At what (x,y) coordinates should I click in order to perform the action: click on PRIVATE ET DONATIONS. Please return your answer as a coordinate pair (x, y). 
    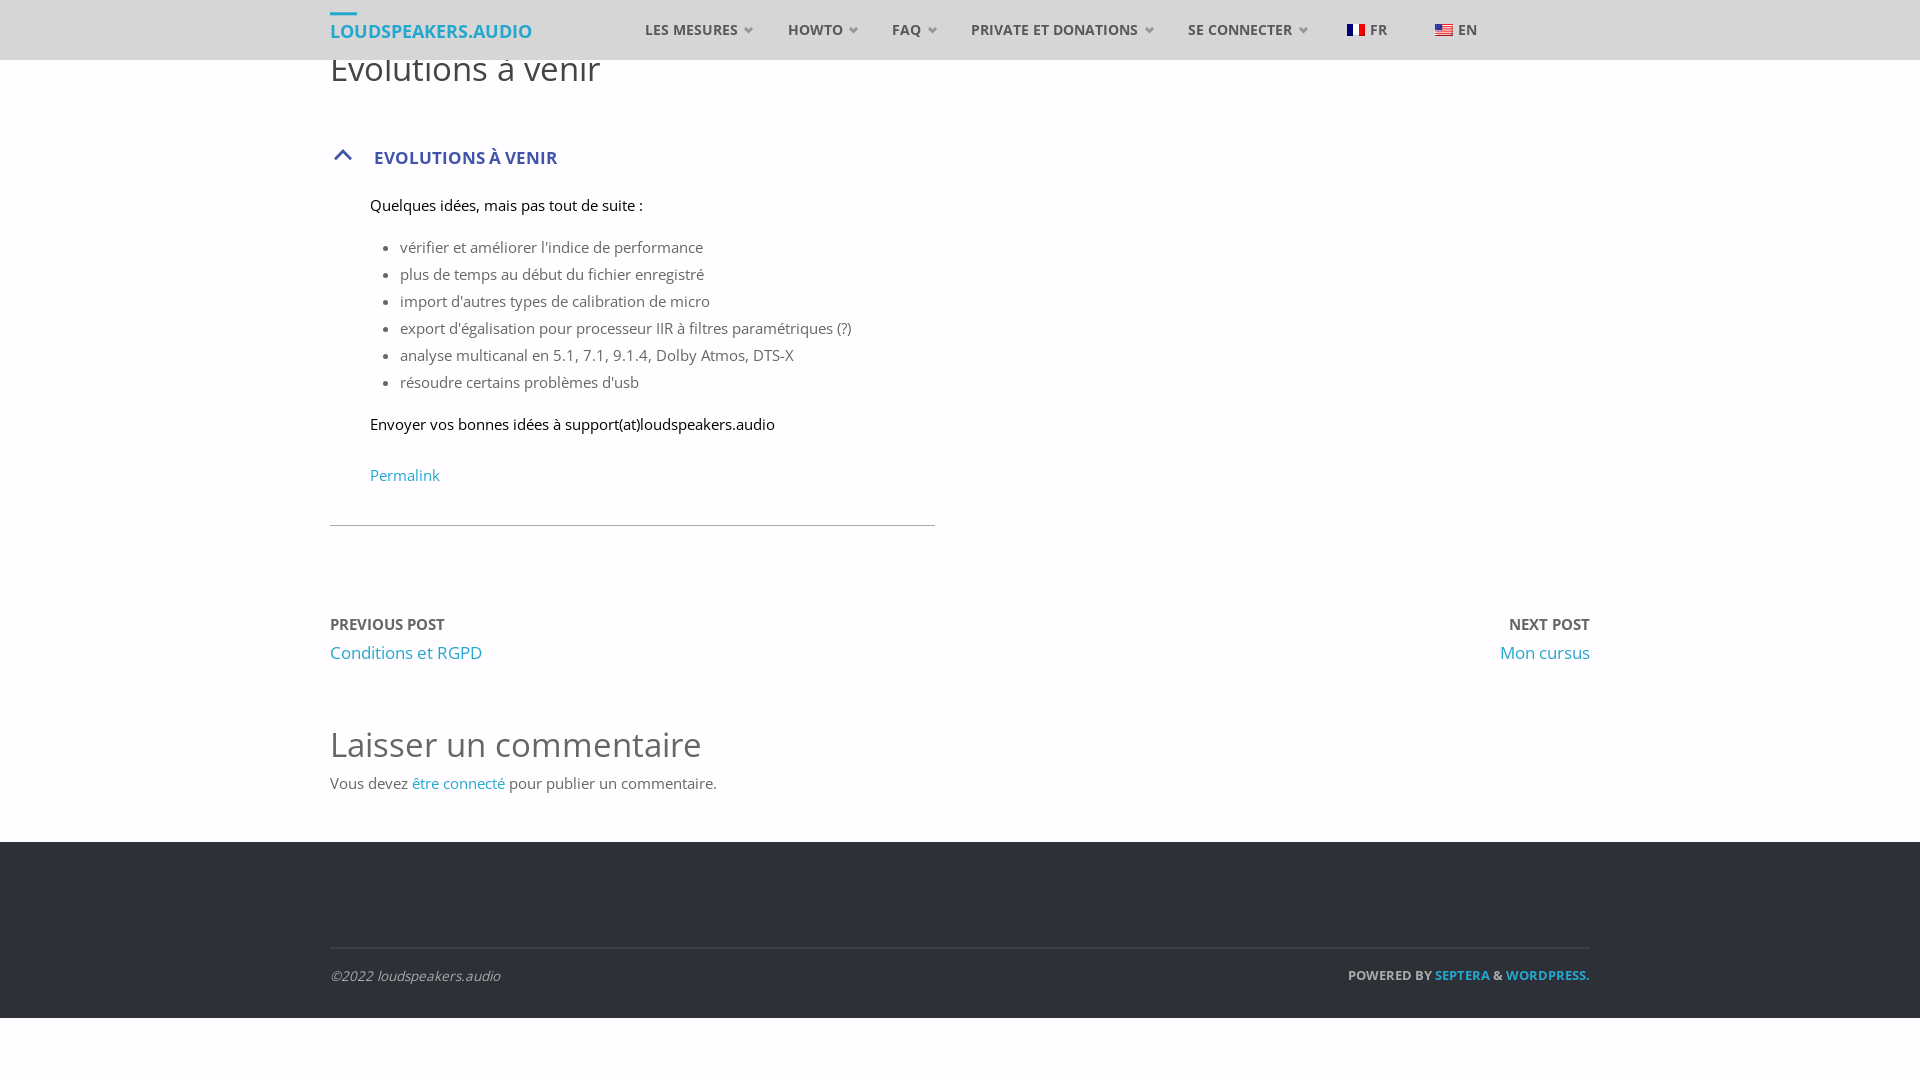
    Looking at the image, I should click on (1058, 30).